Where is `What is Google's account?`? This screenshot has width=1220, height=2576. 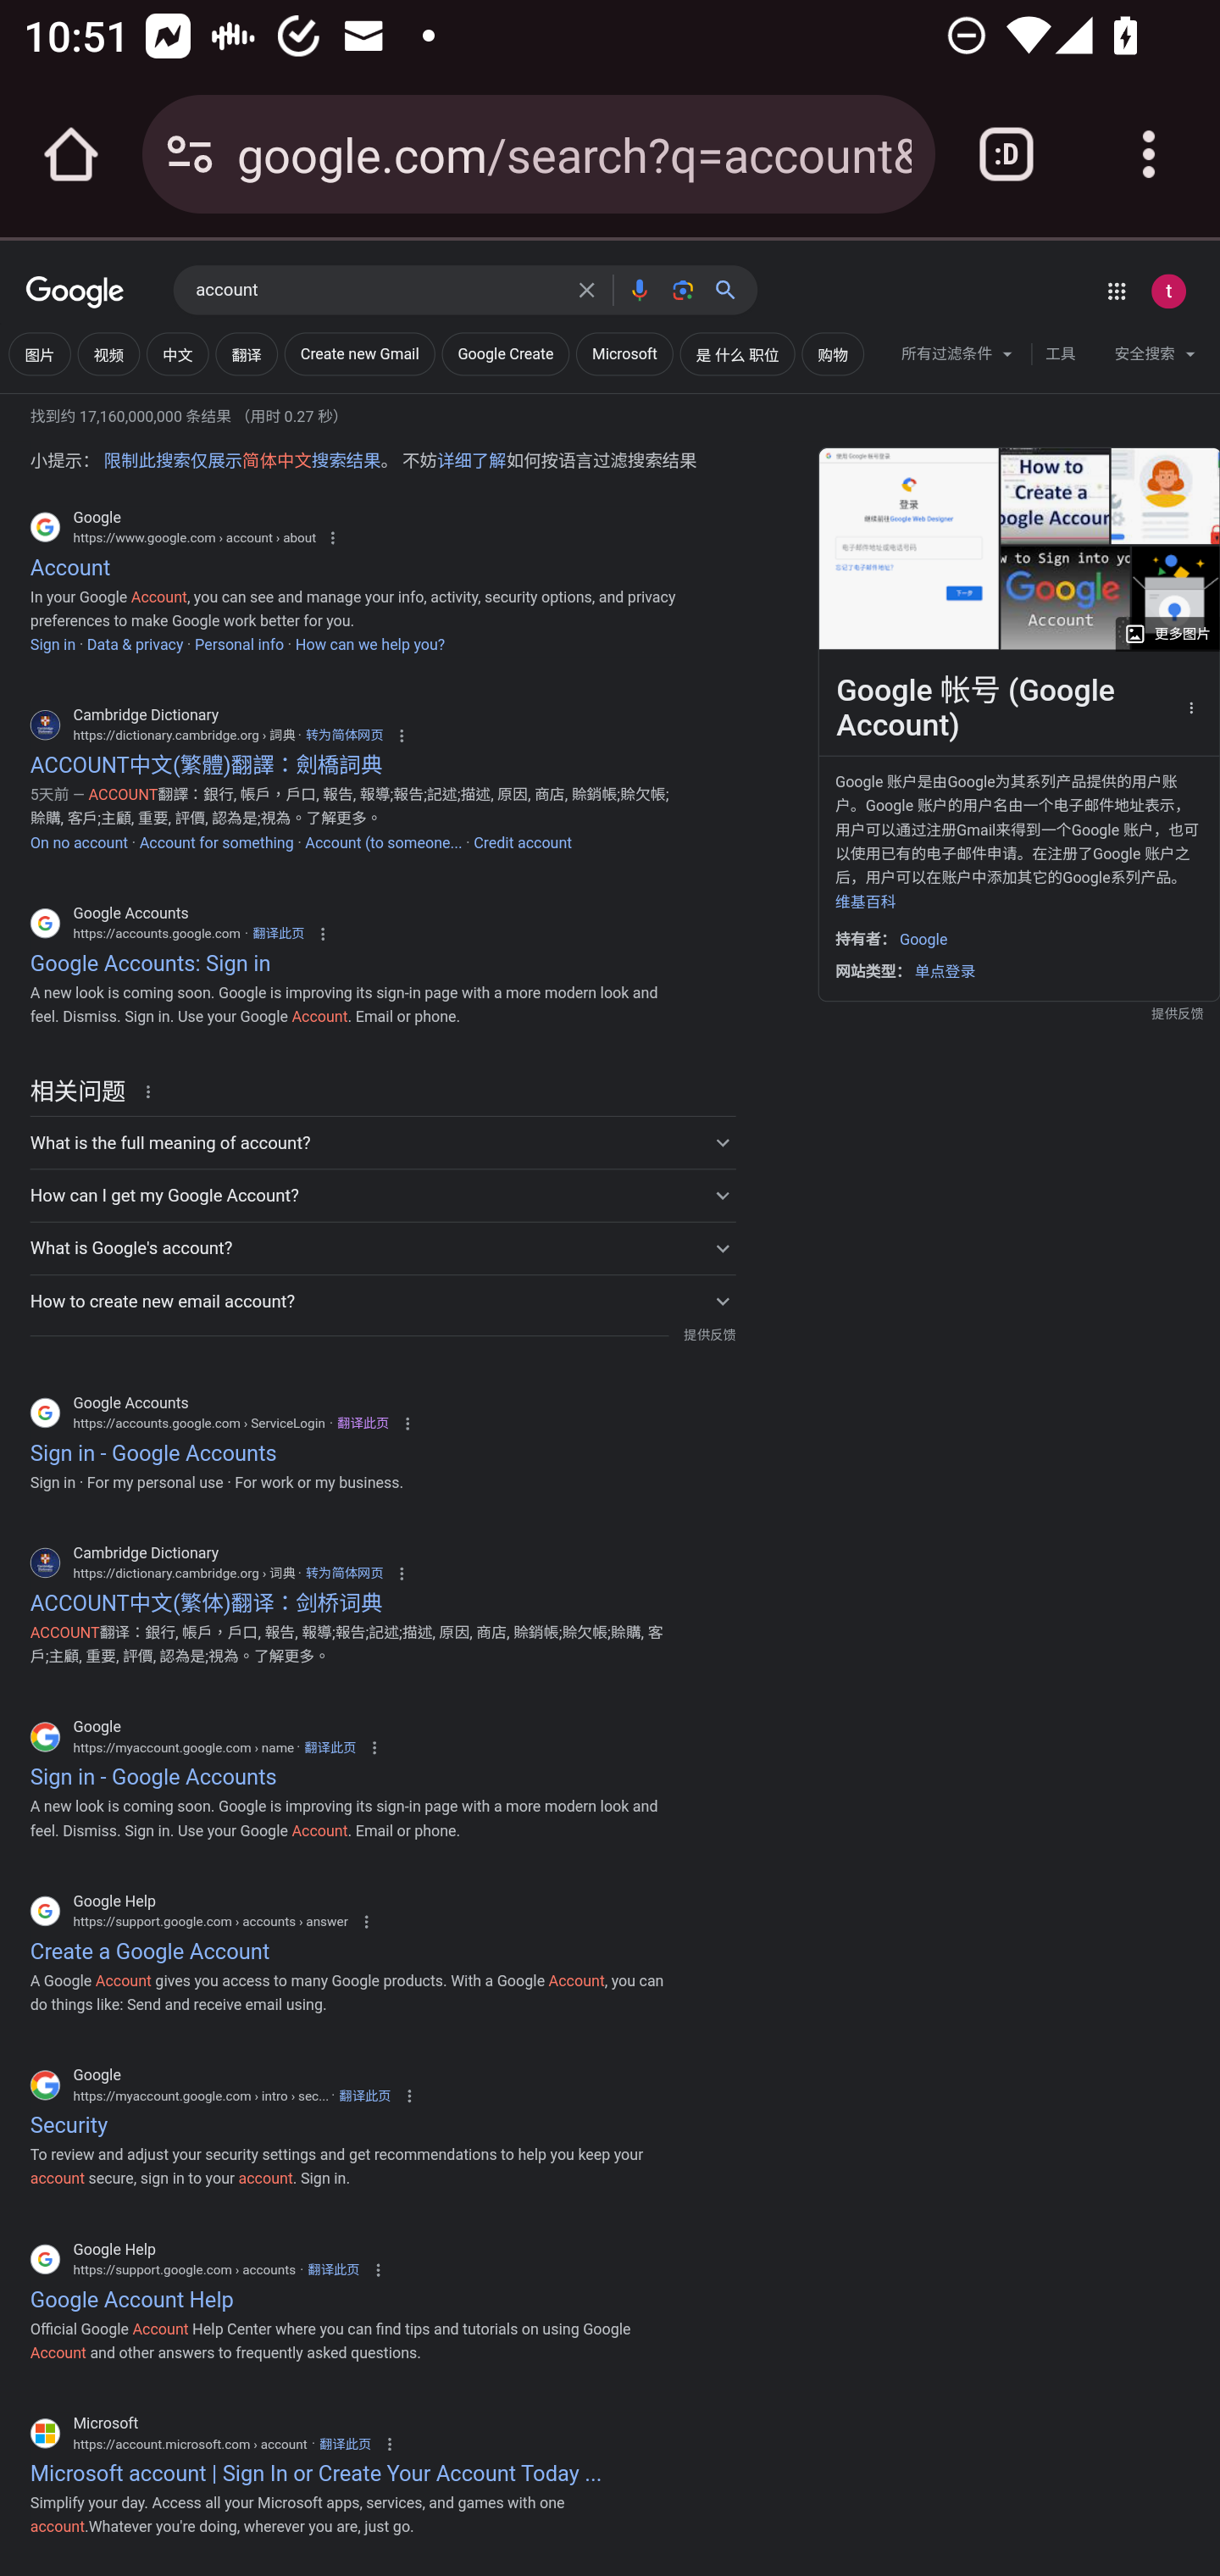
What is Google's account? is located at coordinates (382, 1247).